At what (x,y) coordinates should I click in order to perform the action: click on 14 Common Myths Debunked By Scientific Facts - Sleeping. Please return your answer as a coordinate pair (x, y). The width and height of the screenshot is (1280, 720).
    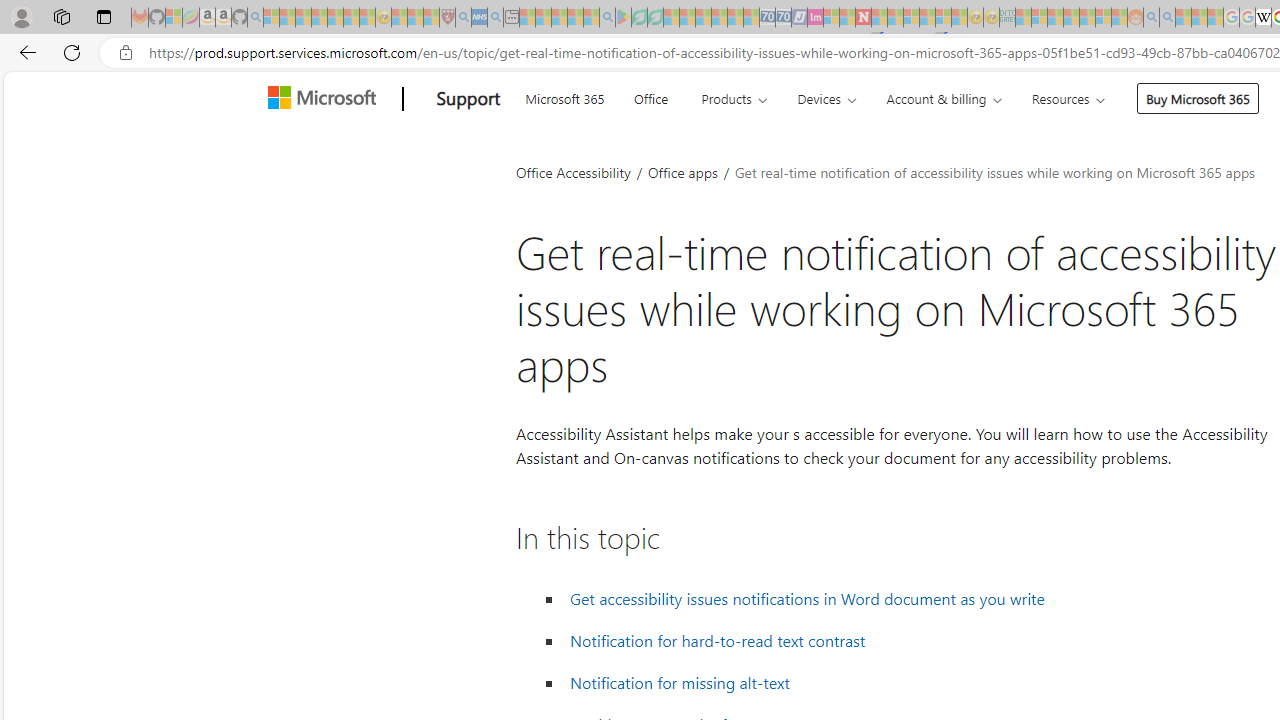
    Looking at the image, I should click on (895, 18).